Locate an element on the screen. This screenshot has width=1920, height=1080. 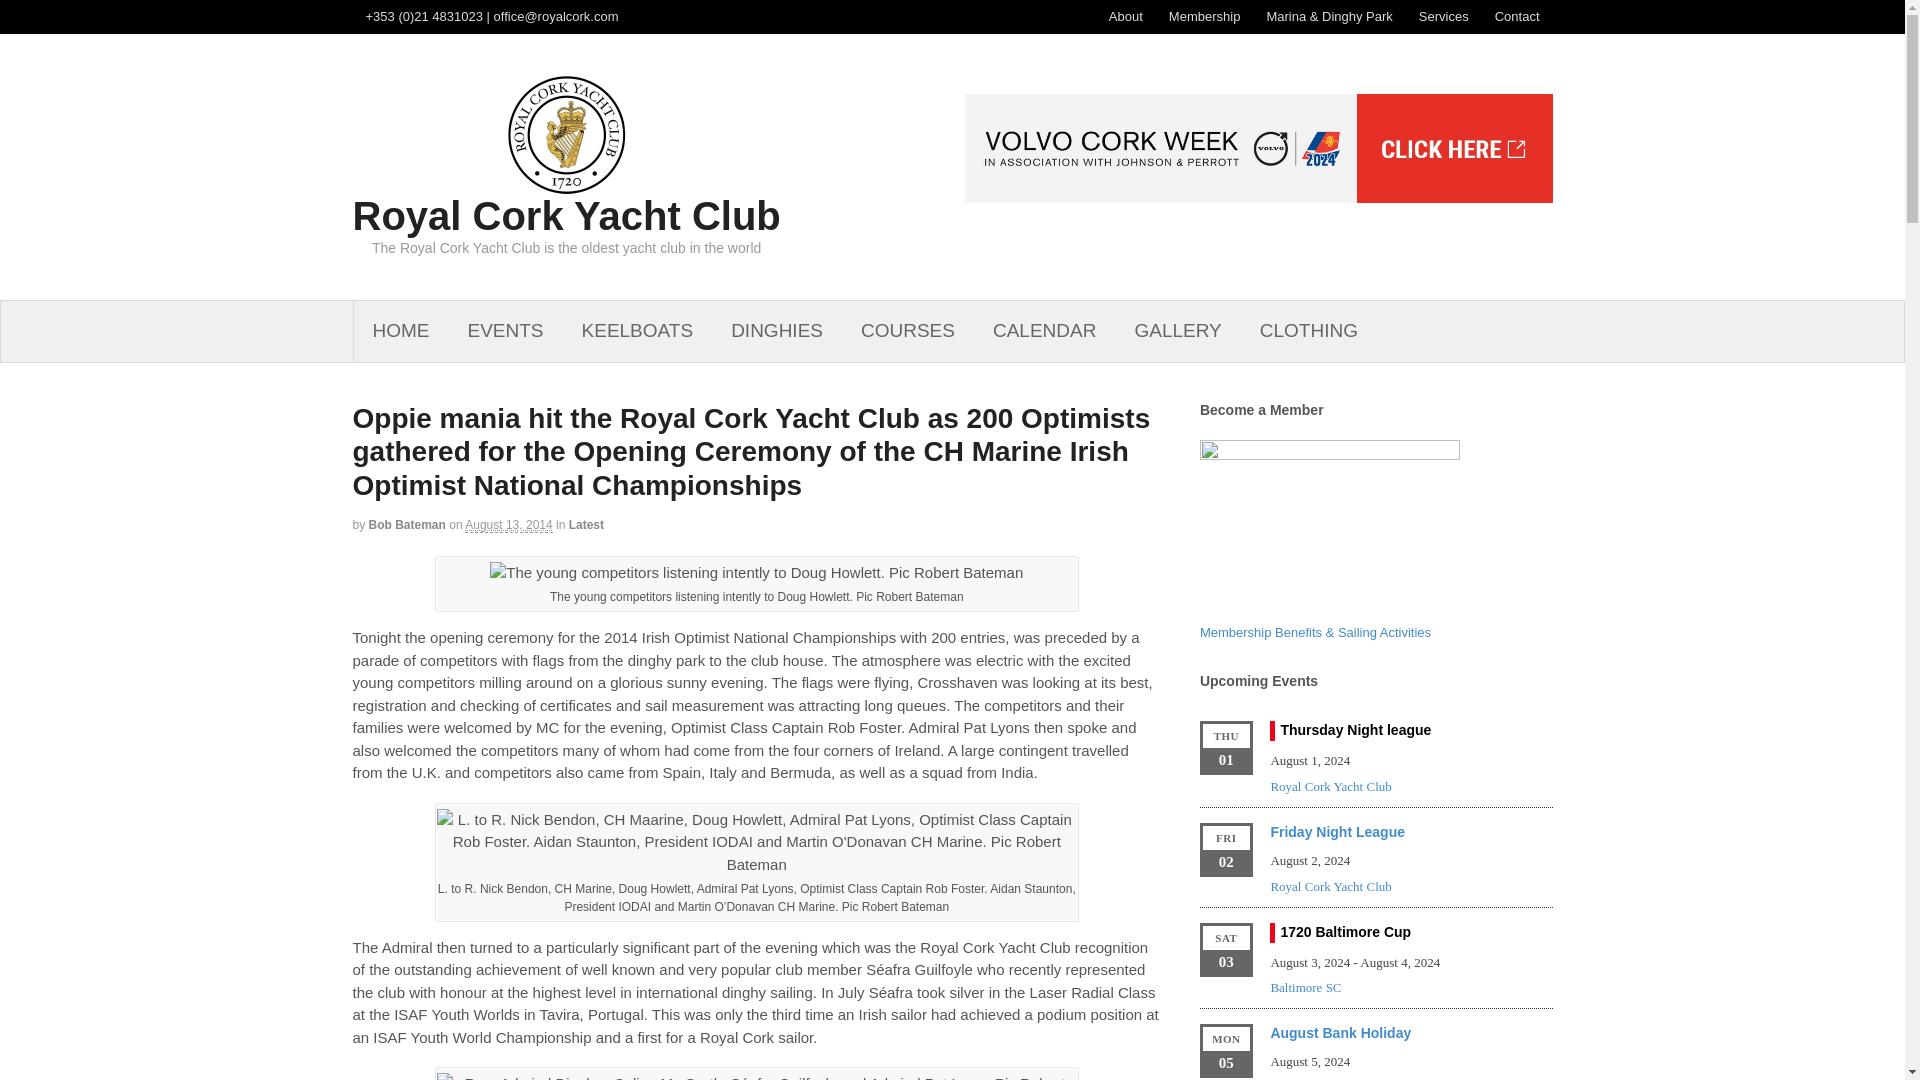
Contact is located at coordinates (1518, 16).